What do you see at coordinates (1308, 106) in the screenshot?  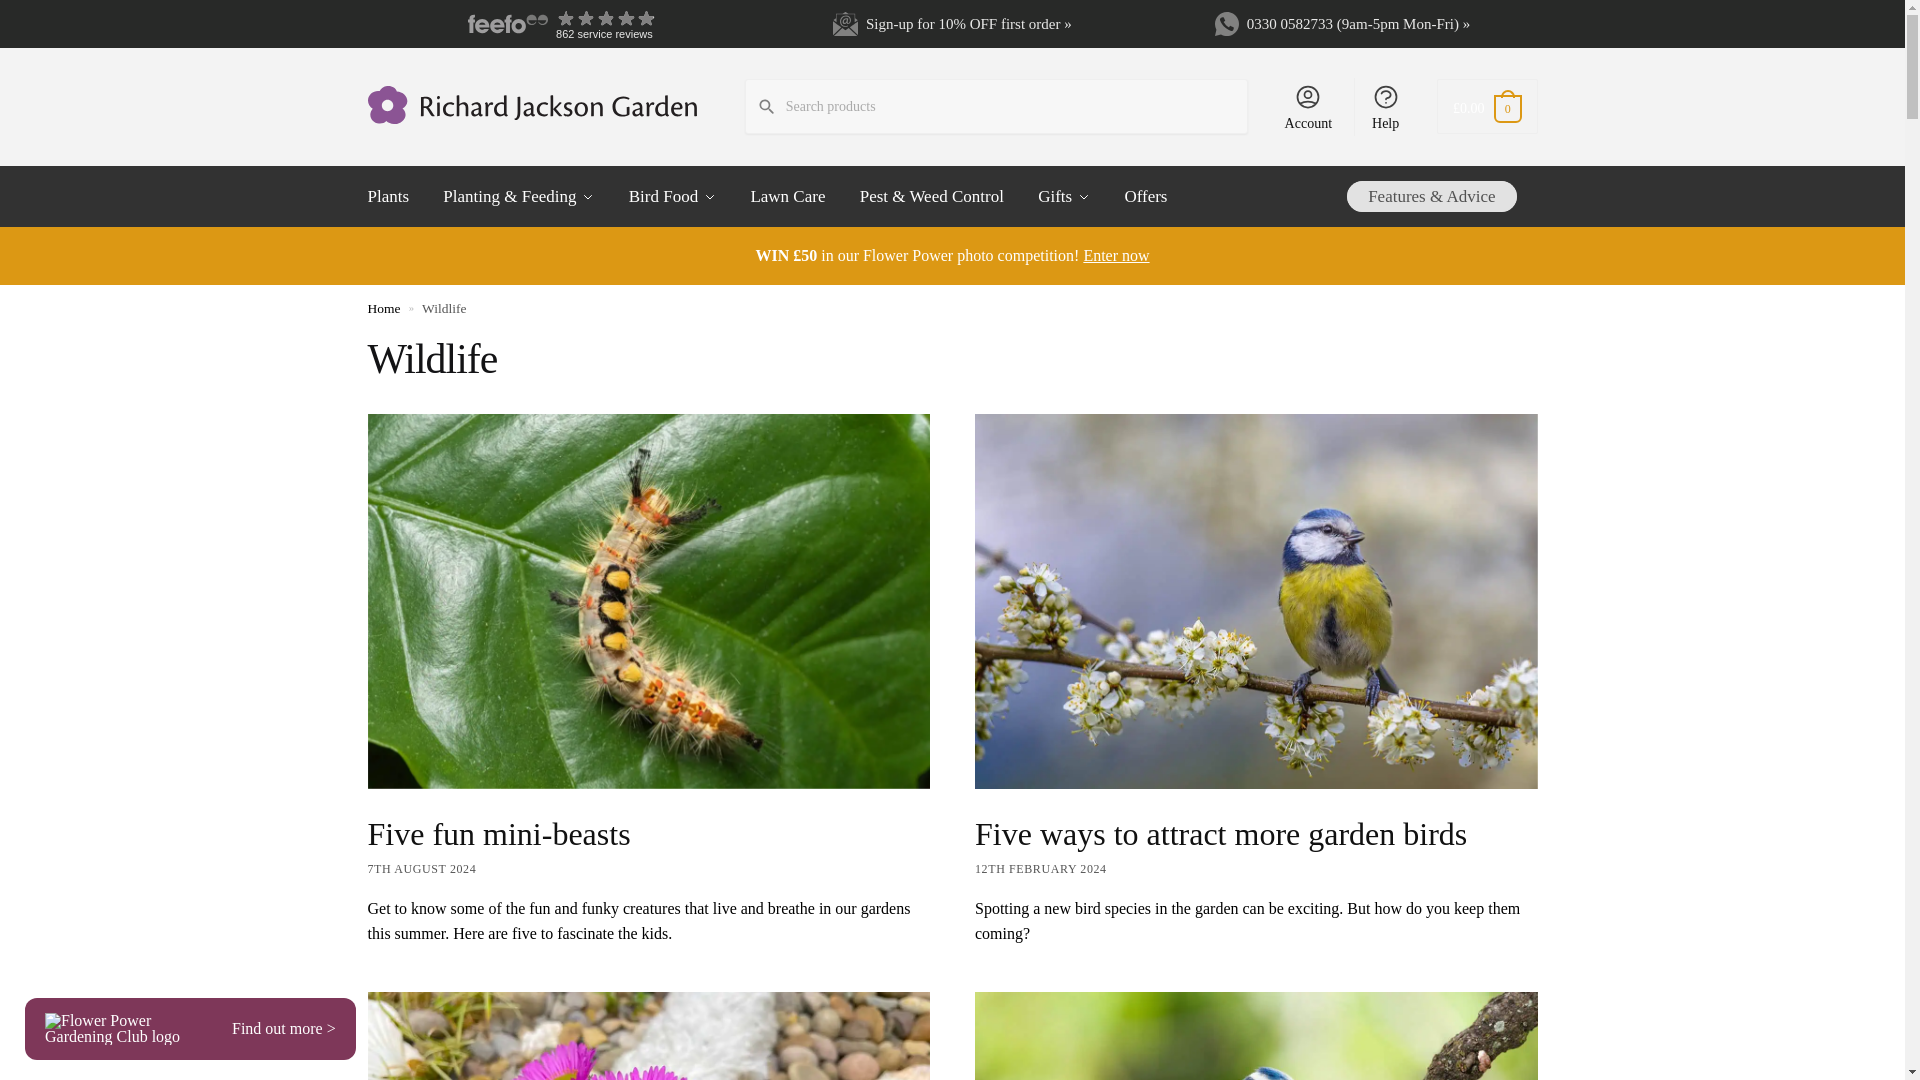 I see `Account` at bounding box center [1308, 106].